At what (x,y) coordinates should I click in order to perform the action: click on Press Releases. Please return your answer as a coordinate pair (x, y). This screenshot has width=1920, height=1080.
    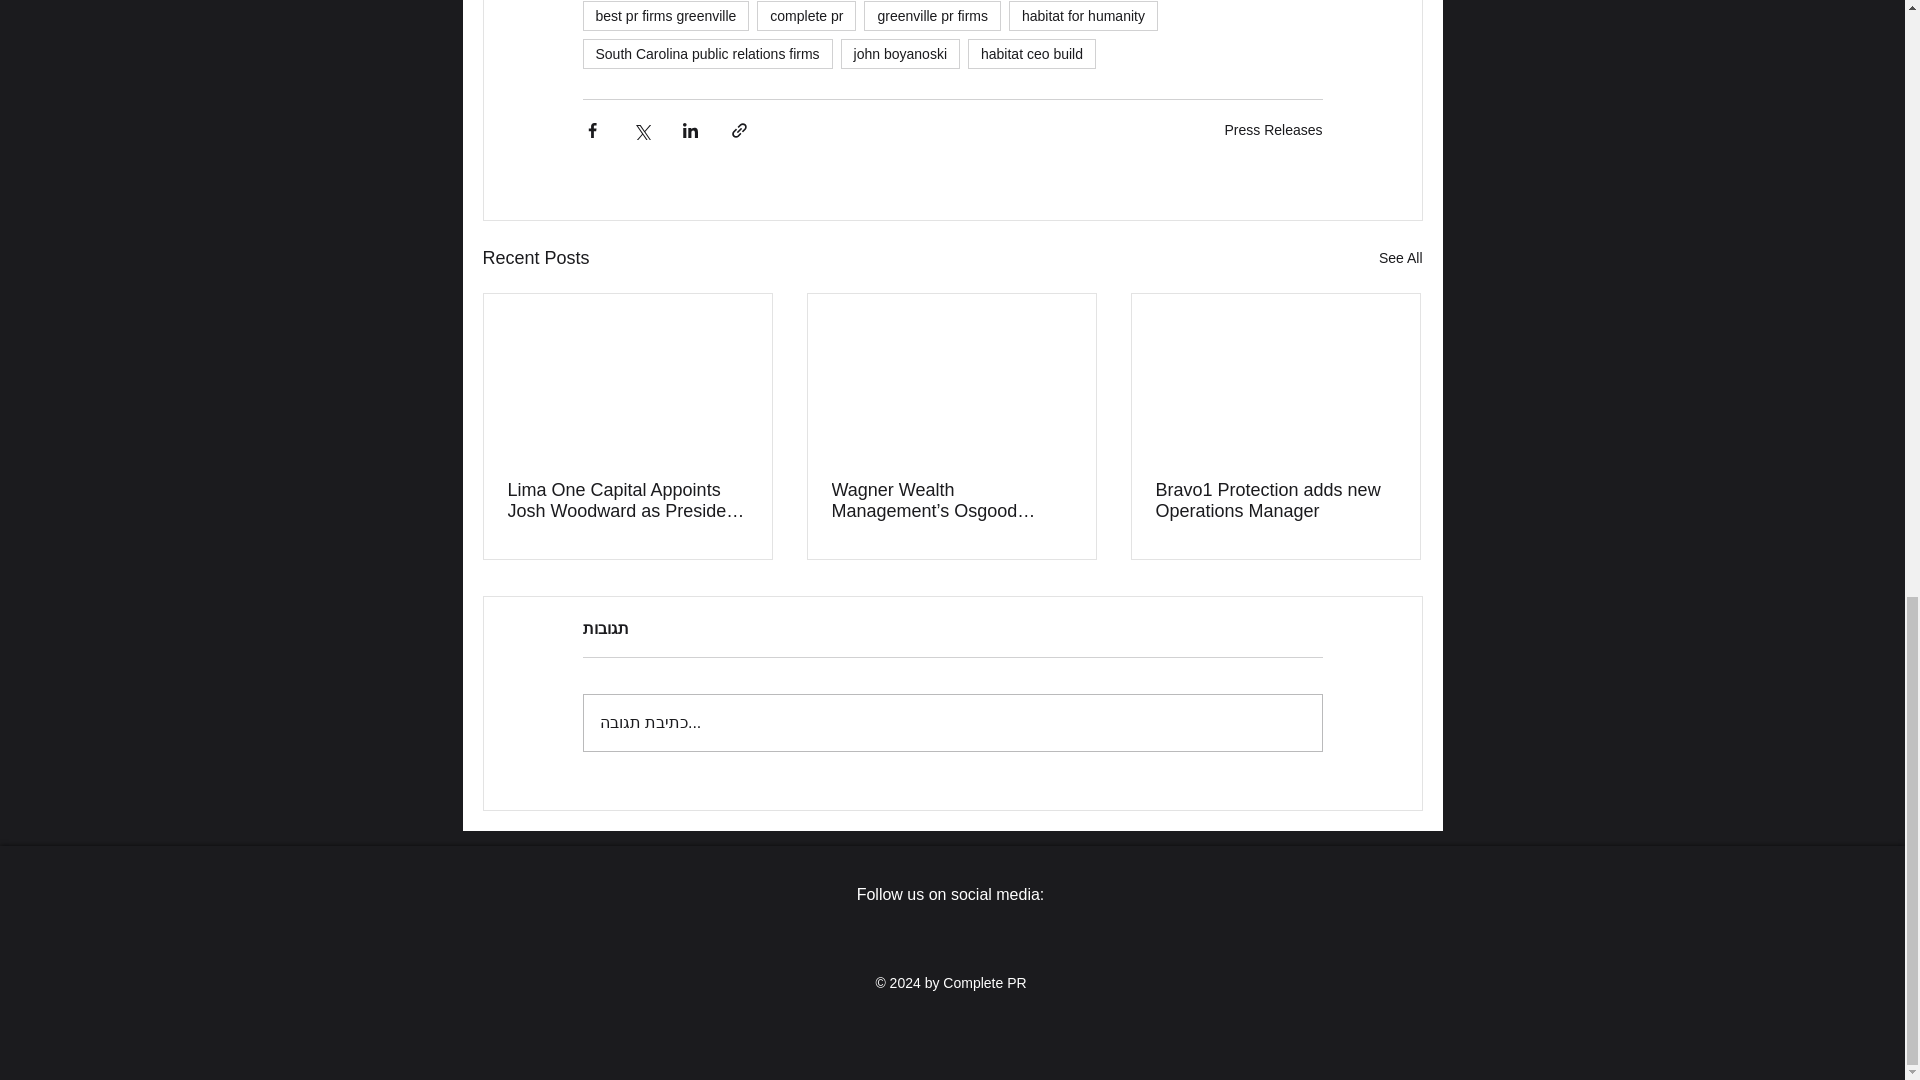
    Looking at the image, I should click on (1273, 130).